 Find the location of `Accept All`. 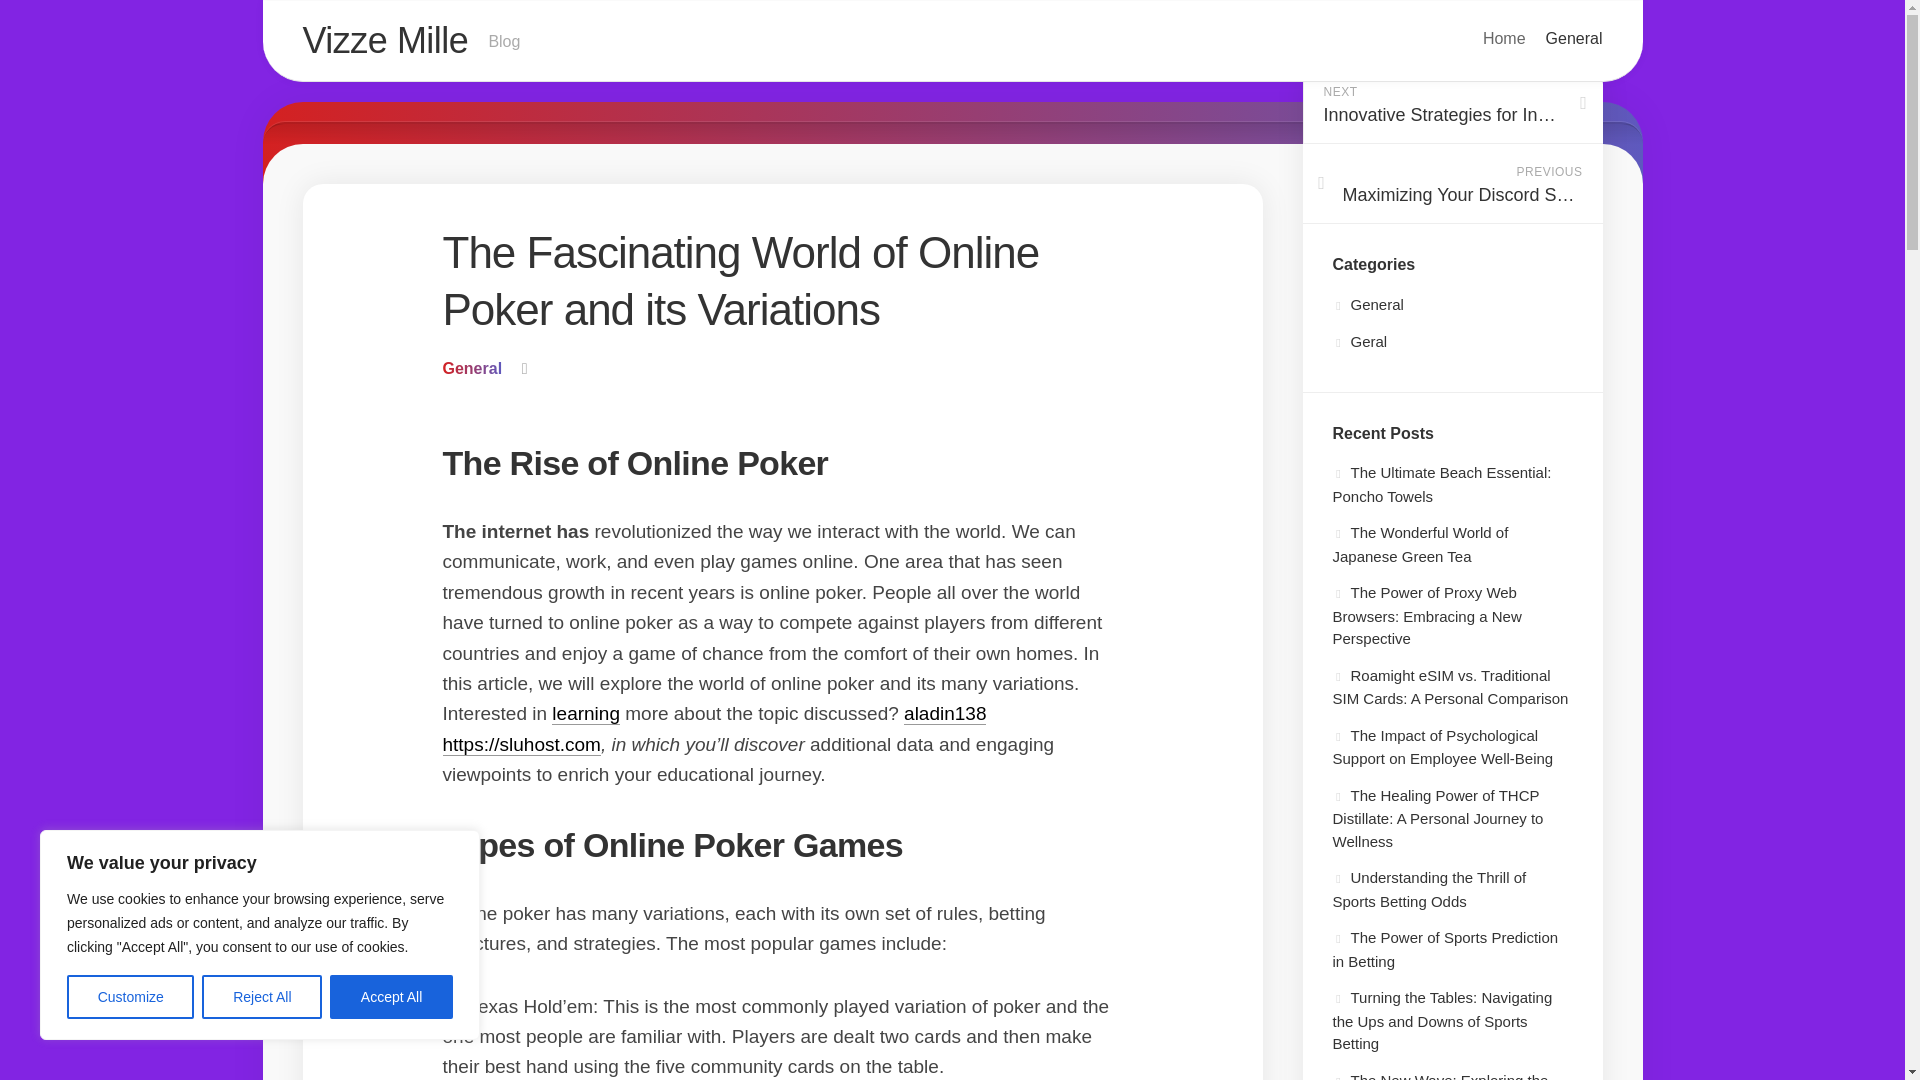

Accept All is located at coordinates (392, 997).